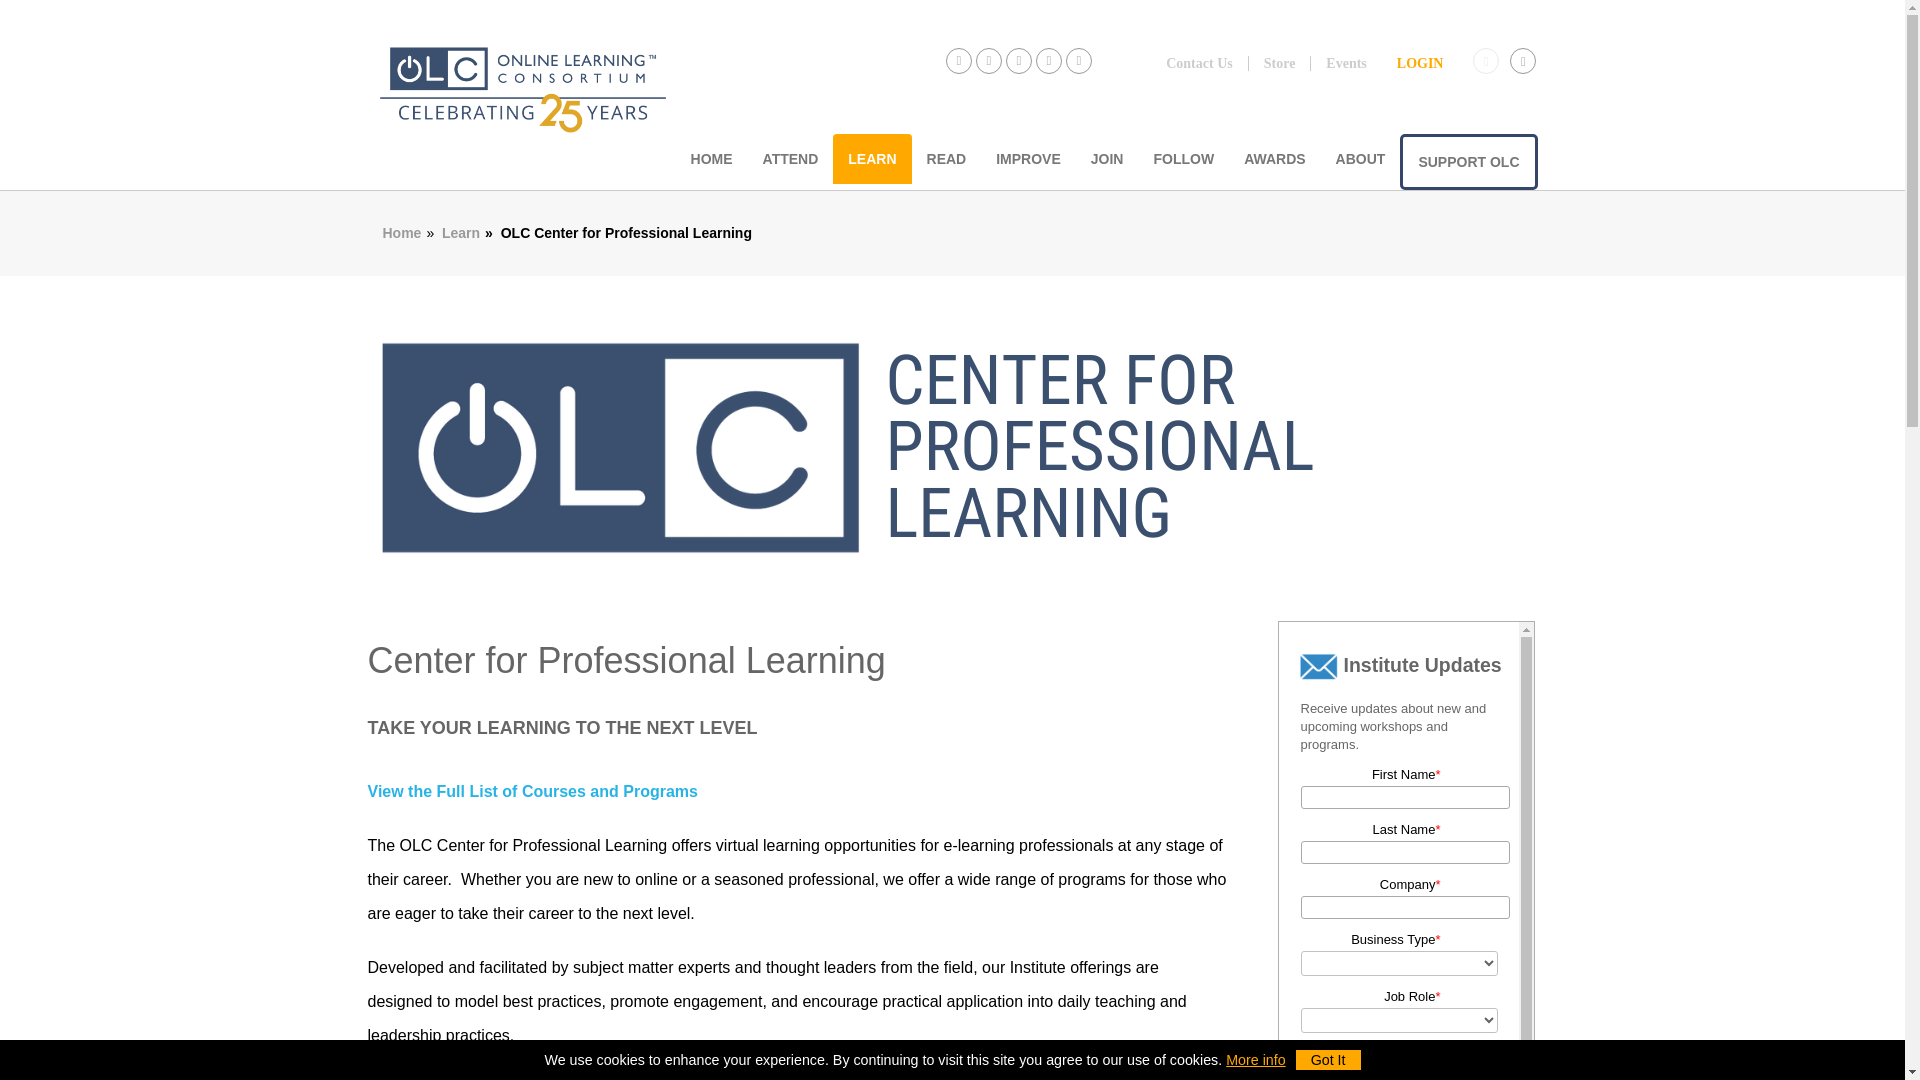  What do you see at coordinates (872, 158) in the screenshot?
I see `LEARN` at bounding box center [872, 158].